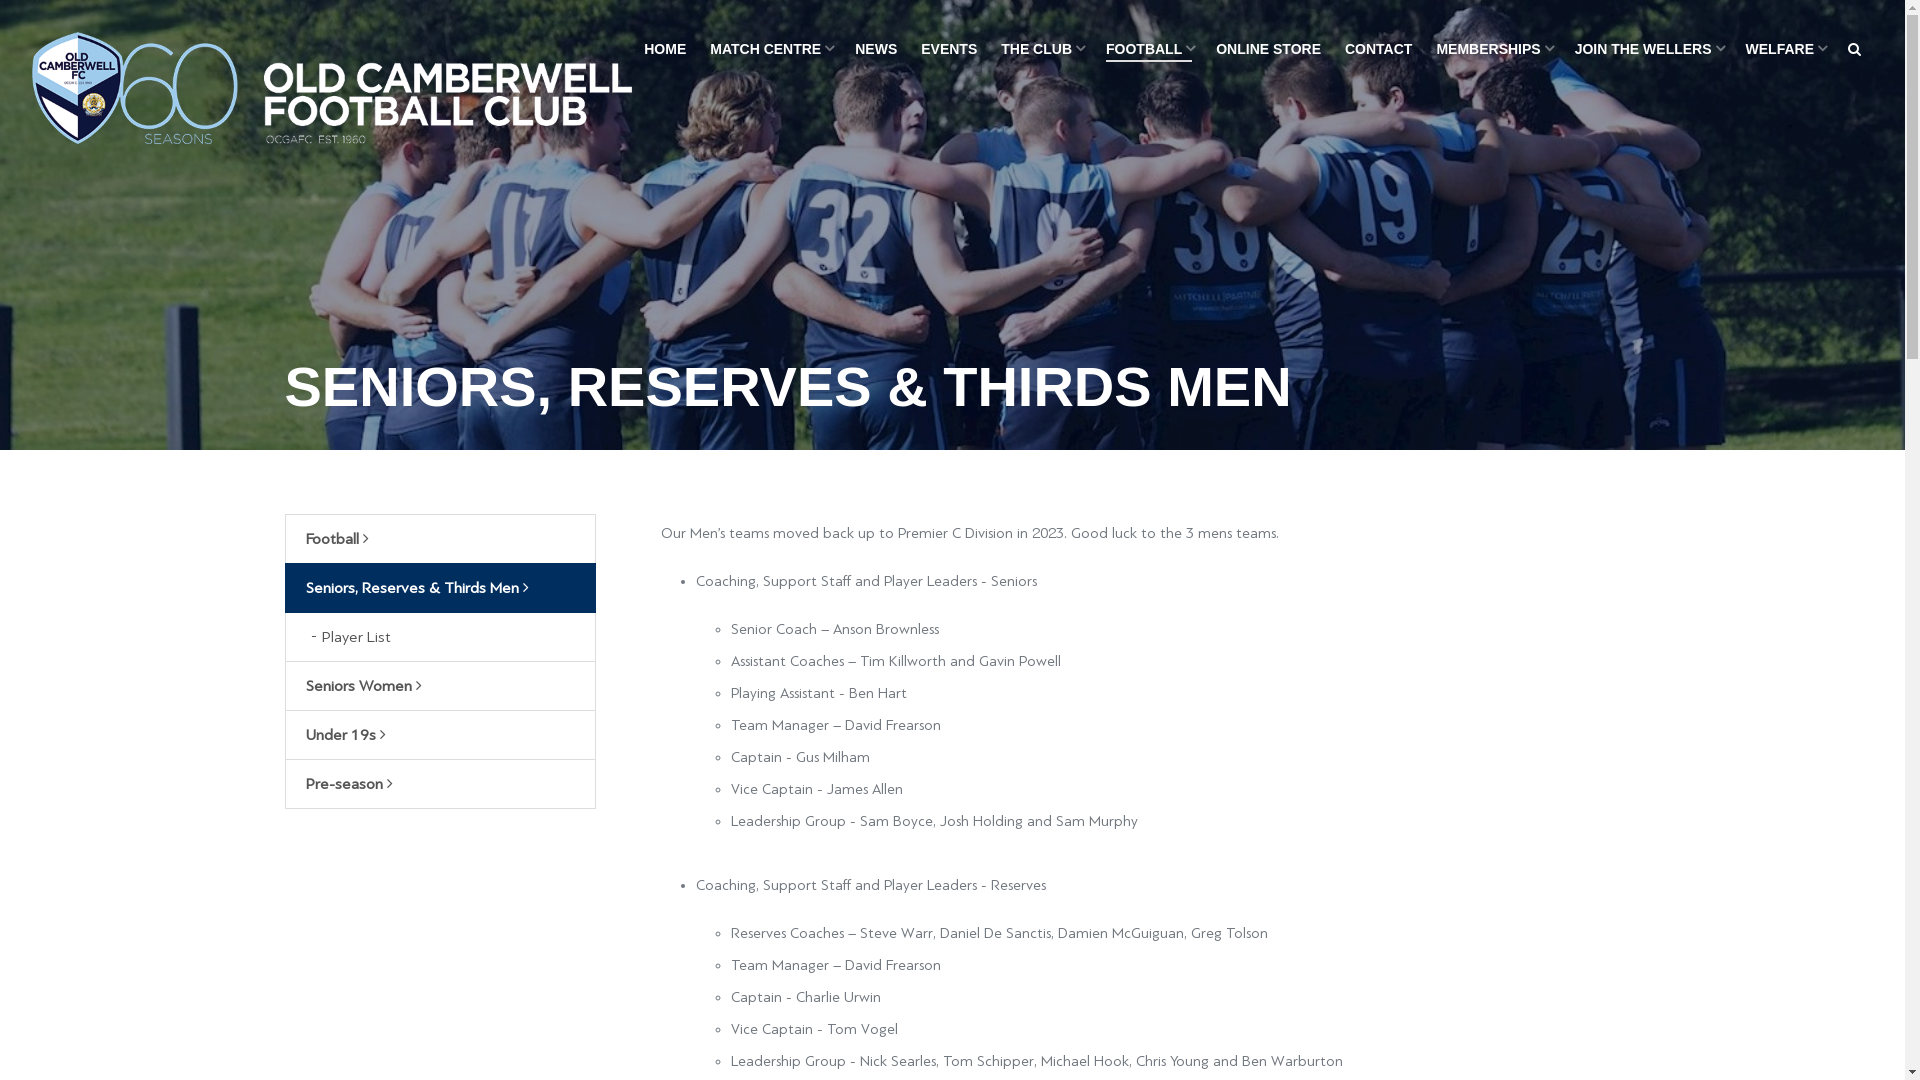 This screenshot has height=1080, width=1920. Describe the element at coordinates (440, 588) in the screenshot. I see `Seniors, Reserves & Thirds Men ` at that location.